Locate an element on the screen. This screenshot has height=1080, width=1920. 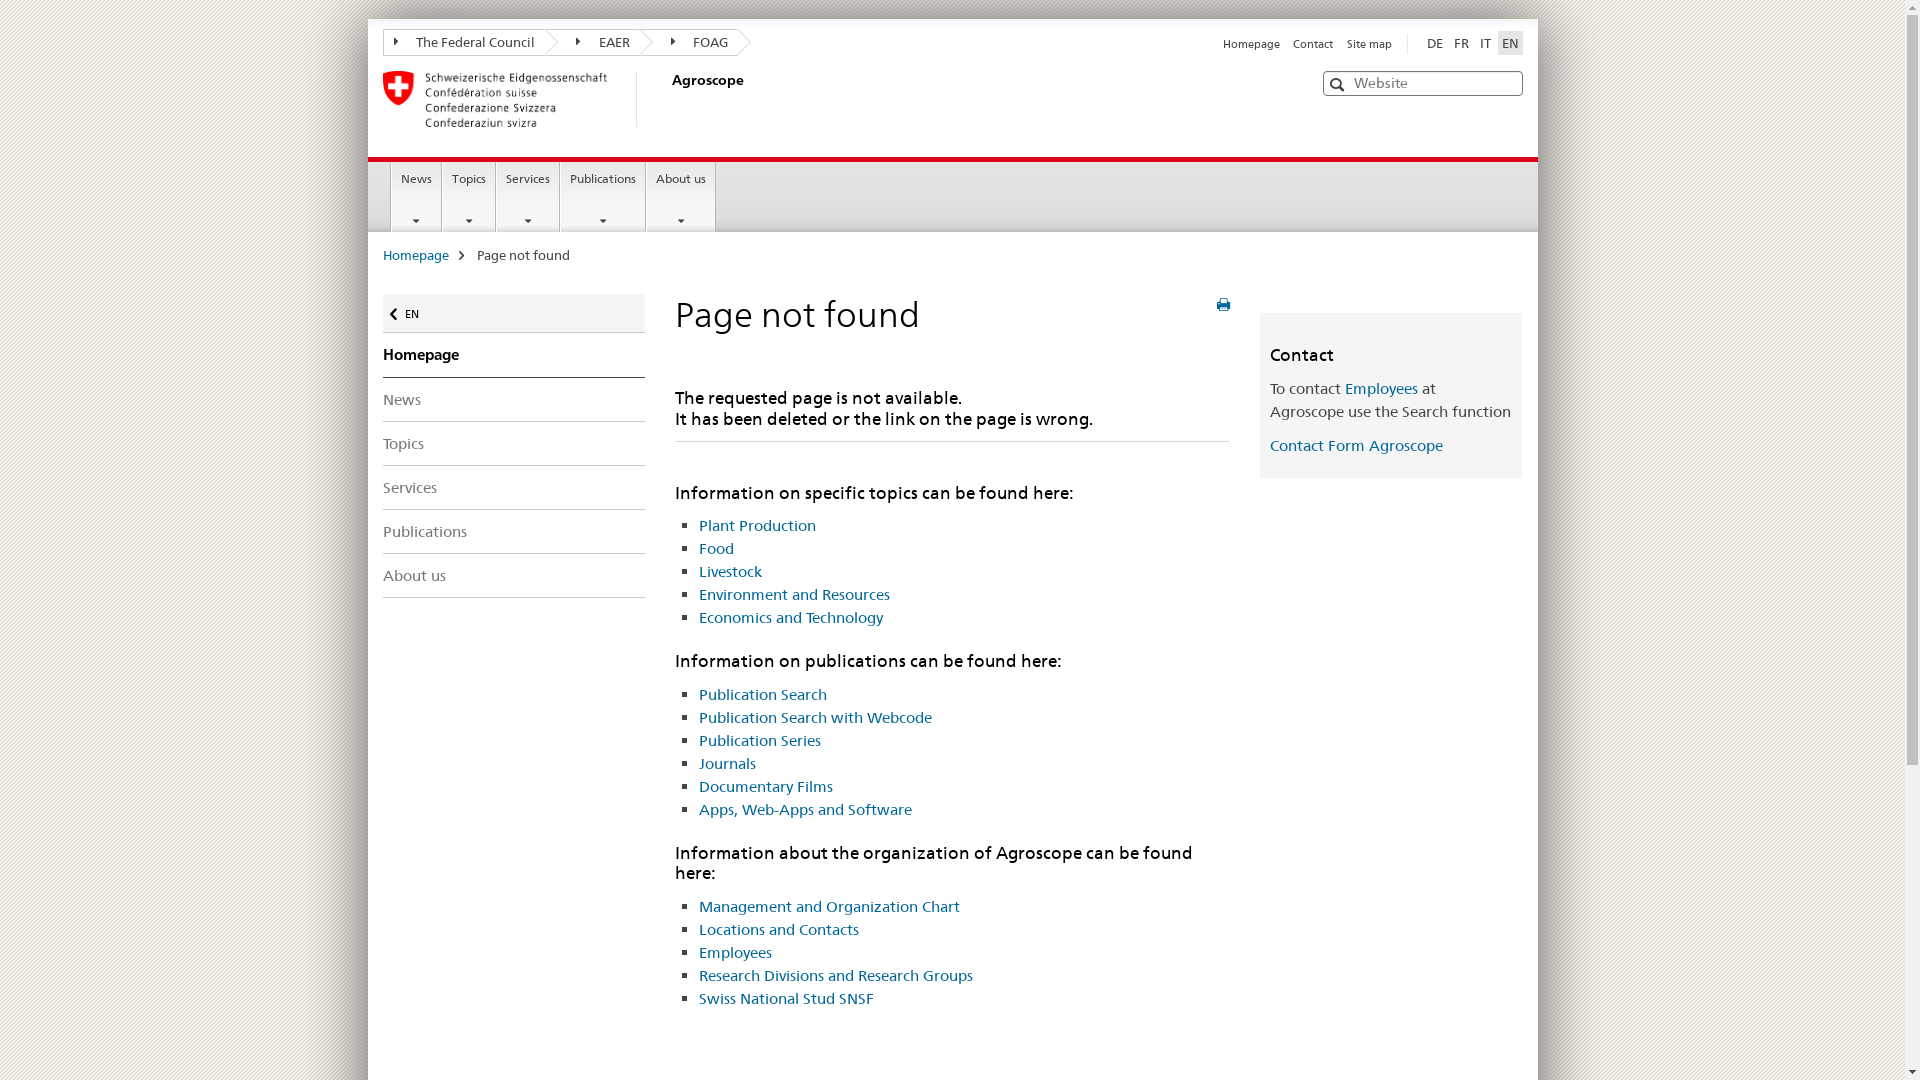
News is located at coordinates (514, 400).